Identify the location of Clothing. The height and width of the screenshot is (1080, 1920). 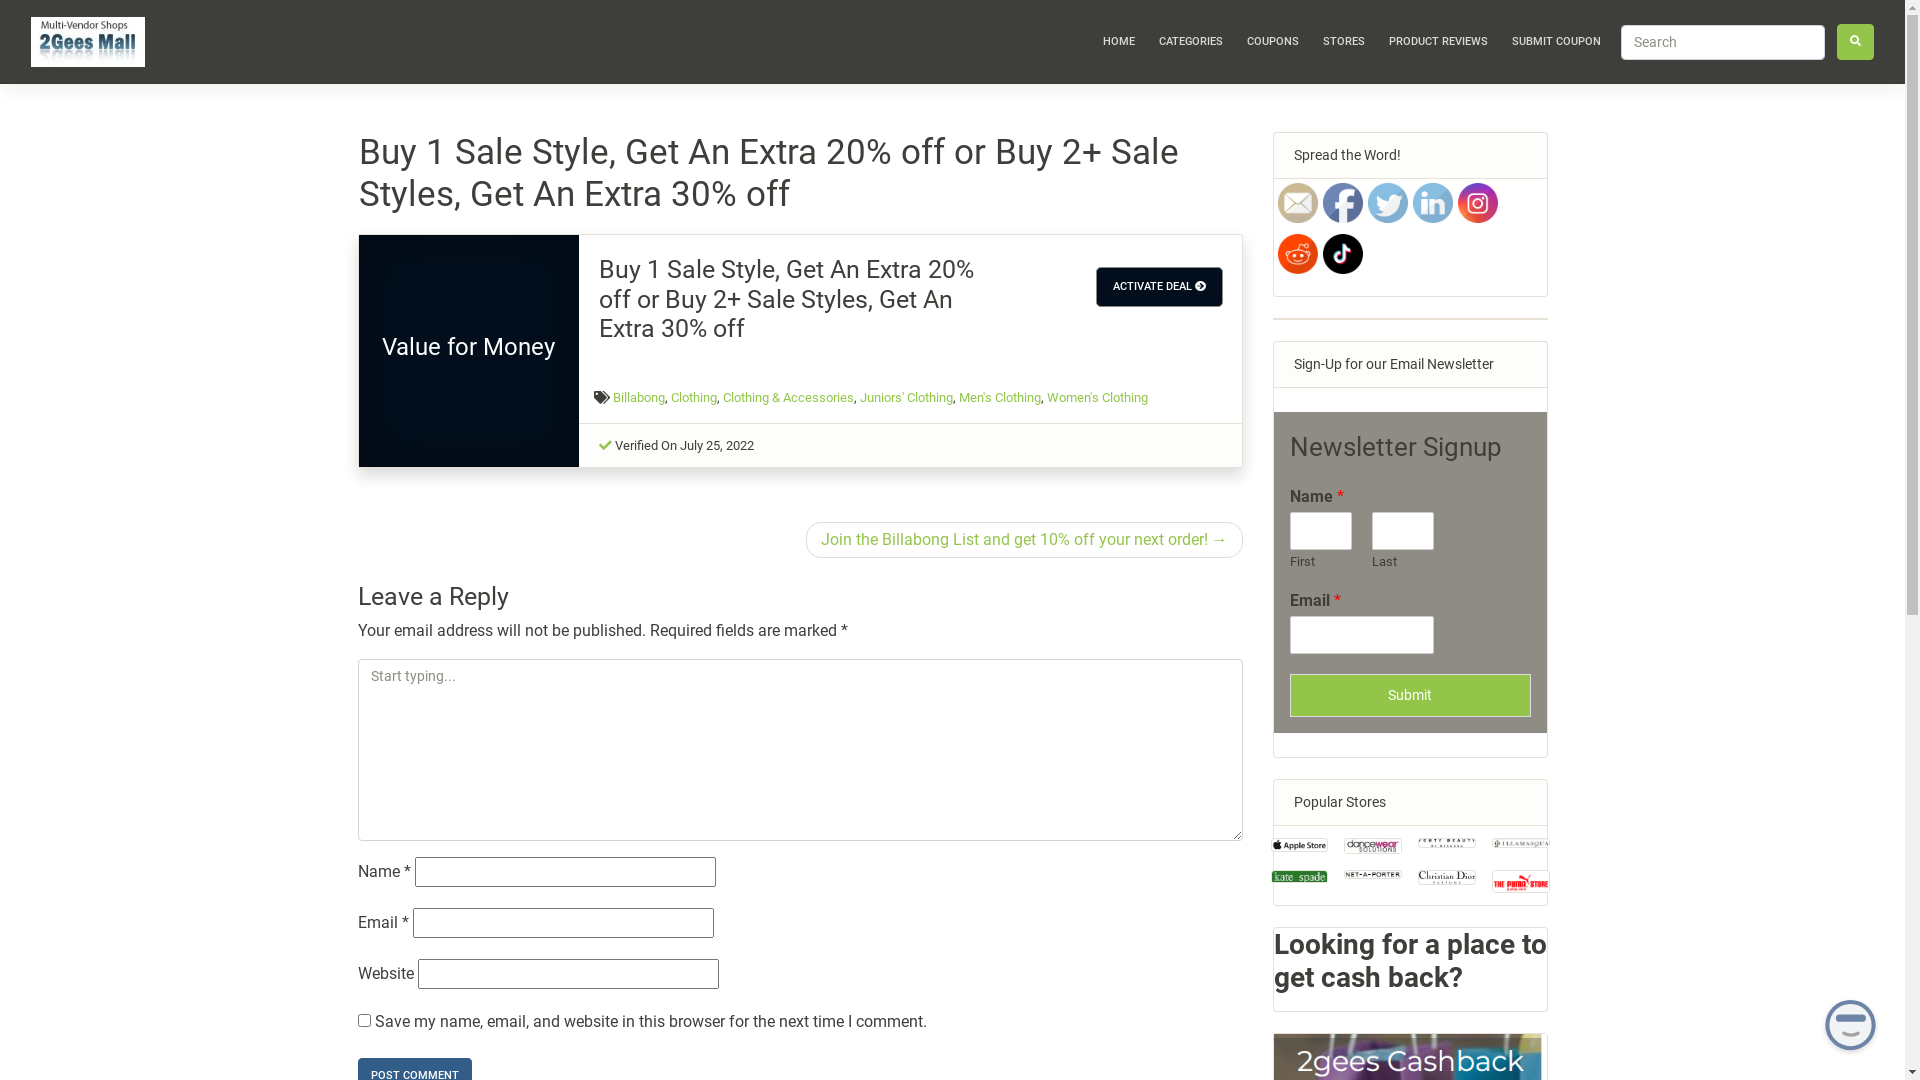
(694, 398).